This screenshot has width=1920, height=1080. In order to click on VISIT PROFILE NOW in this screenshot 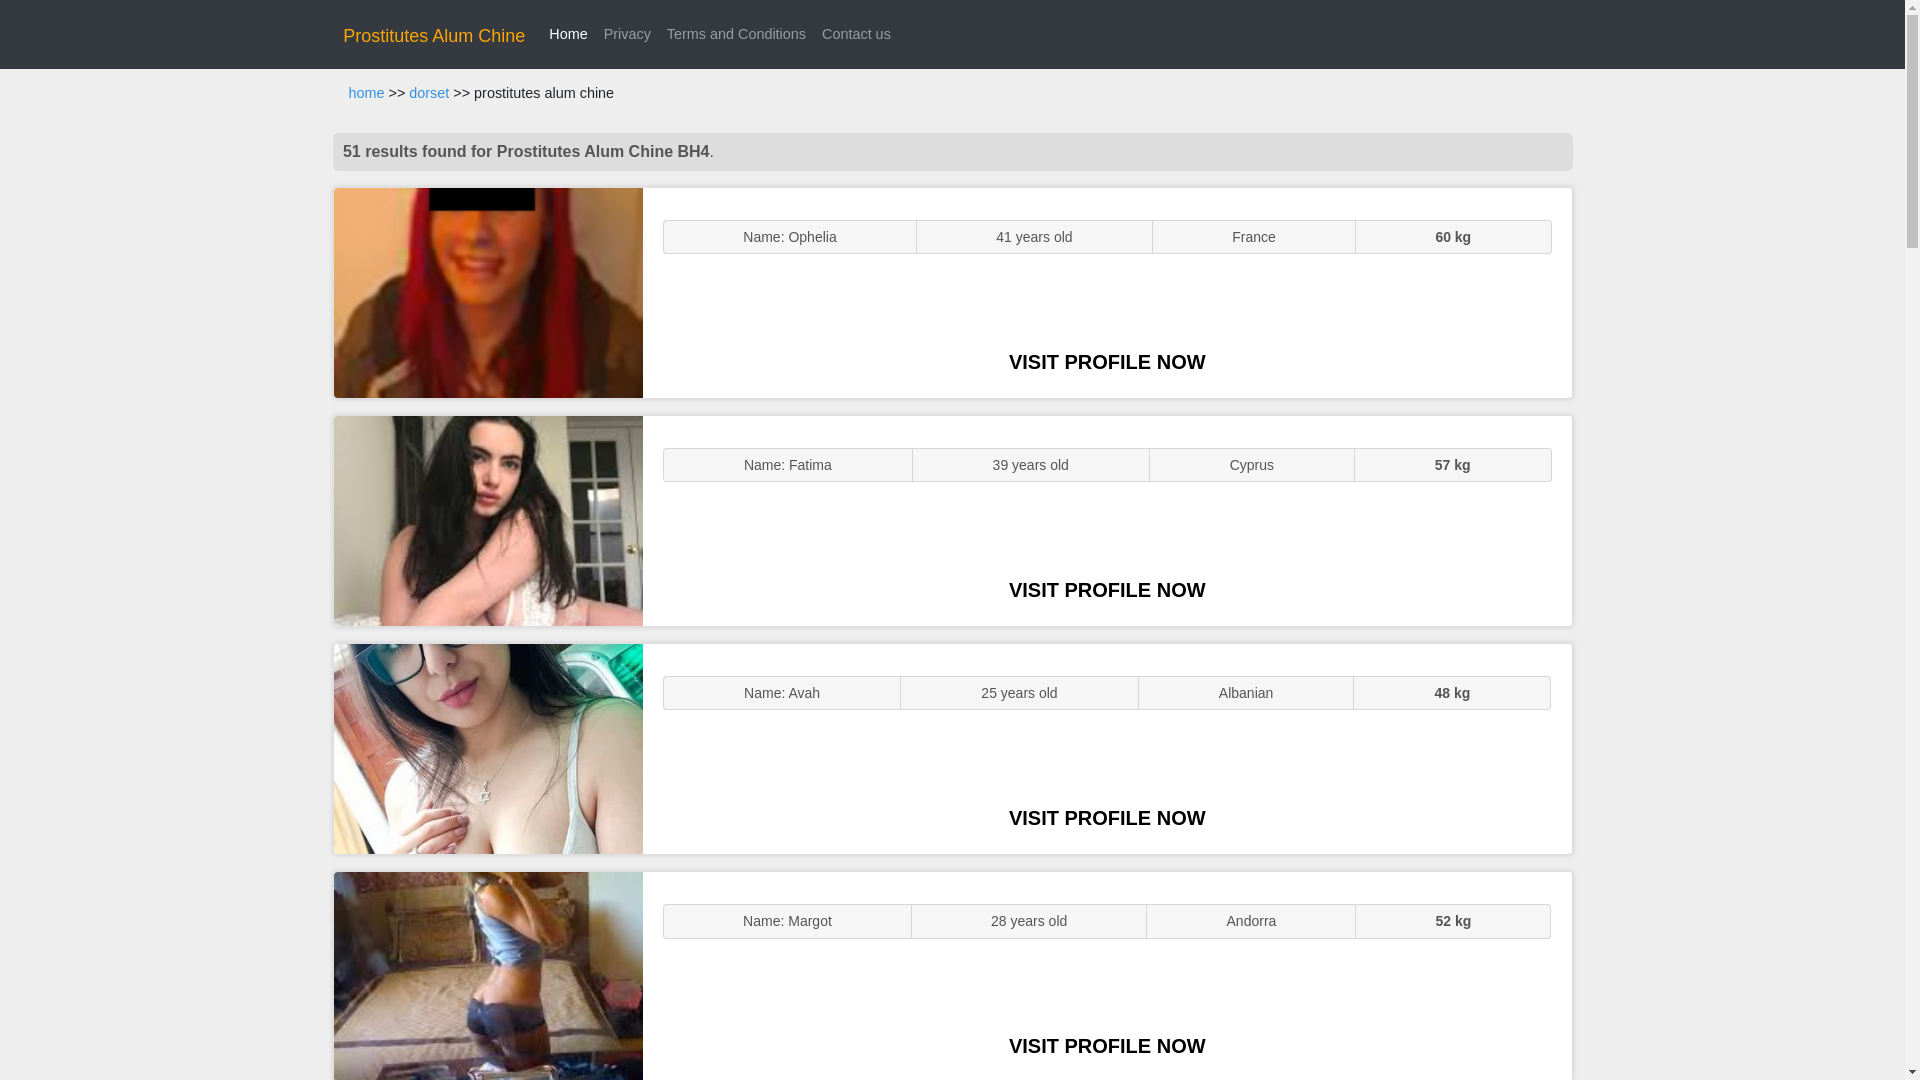, I will do `click(1107, 818)`.